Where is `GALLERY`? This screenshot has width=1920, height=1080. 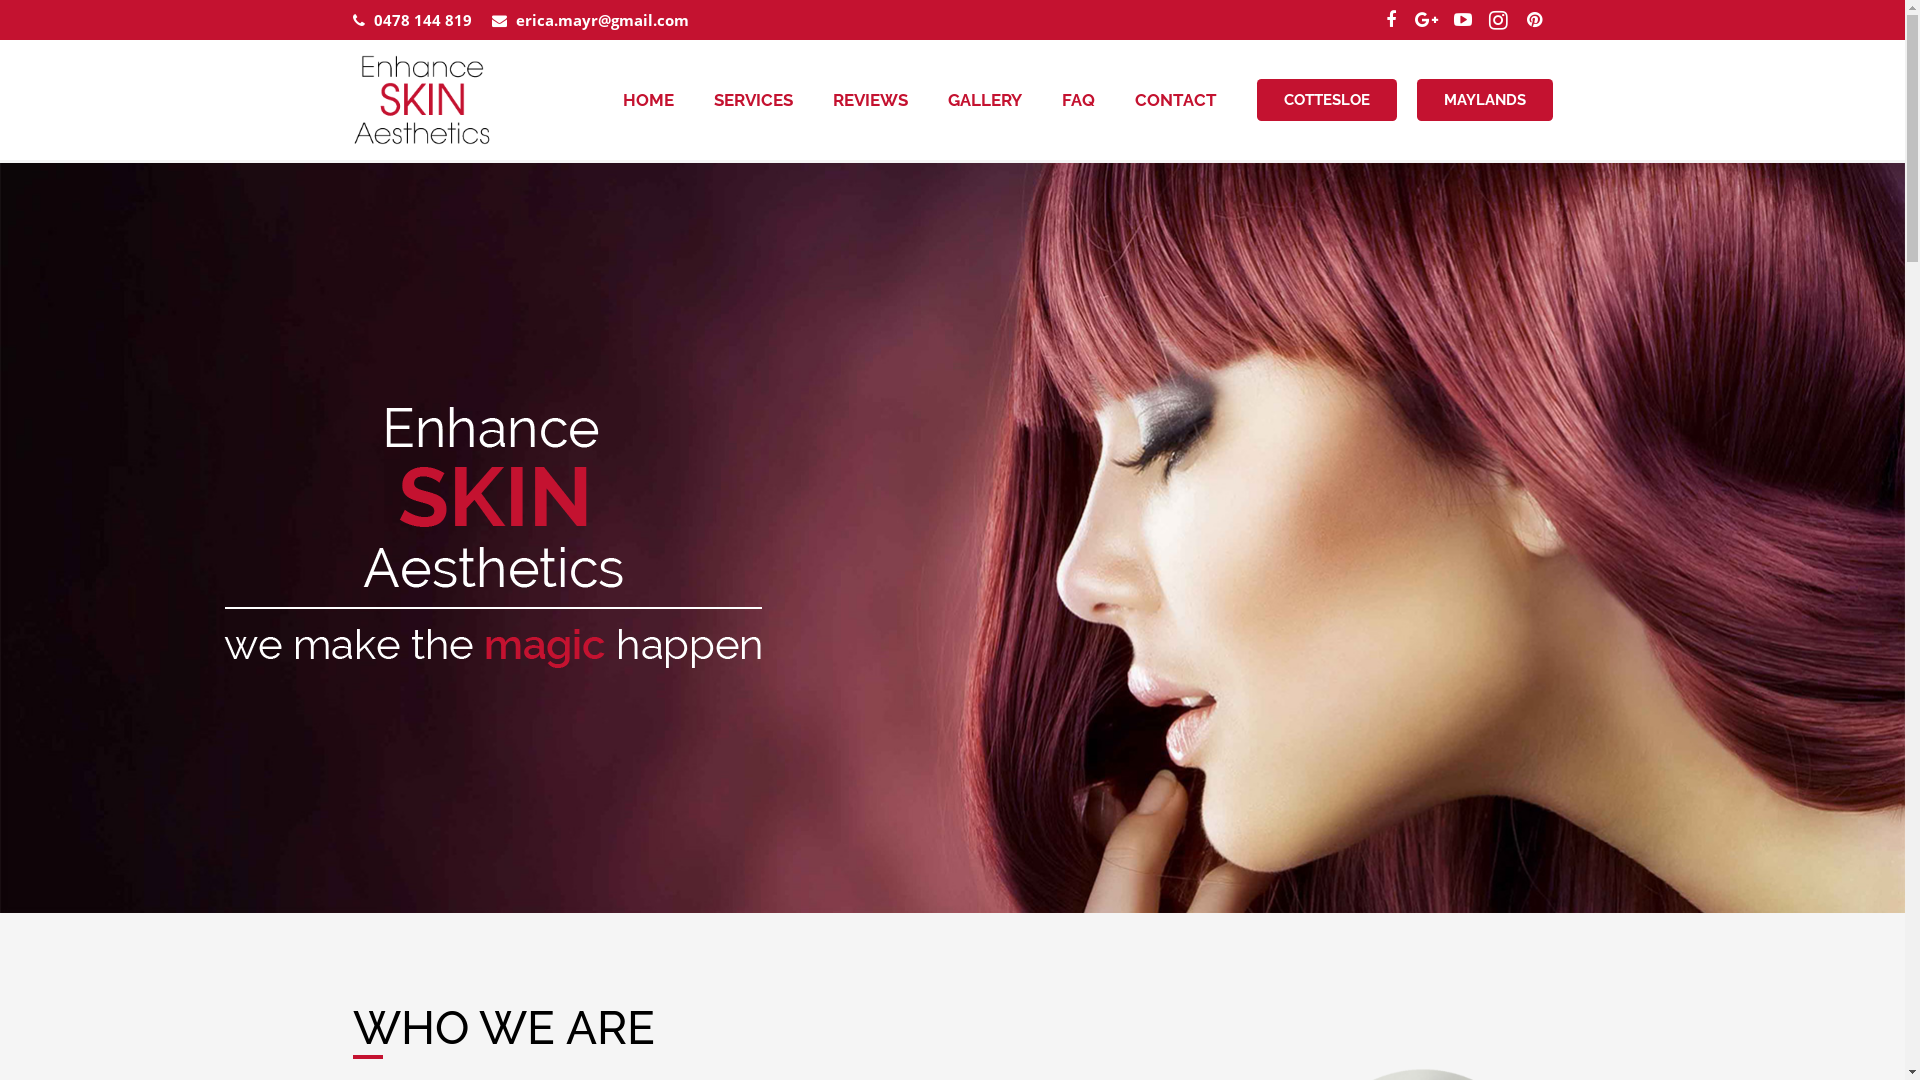 GALLERY is located at coordinates (985, 100).